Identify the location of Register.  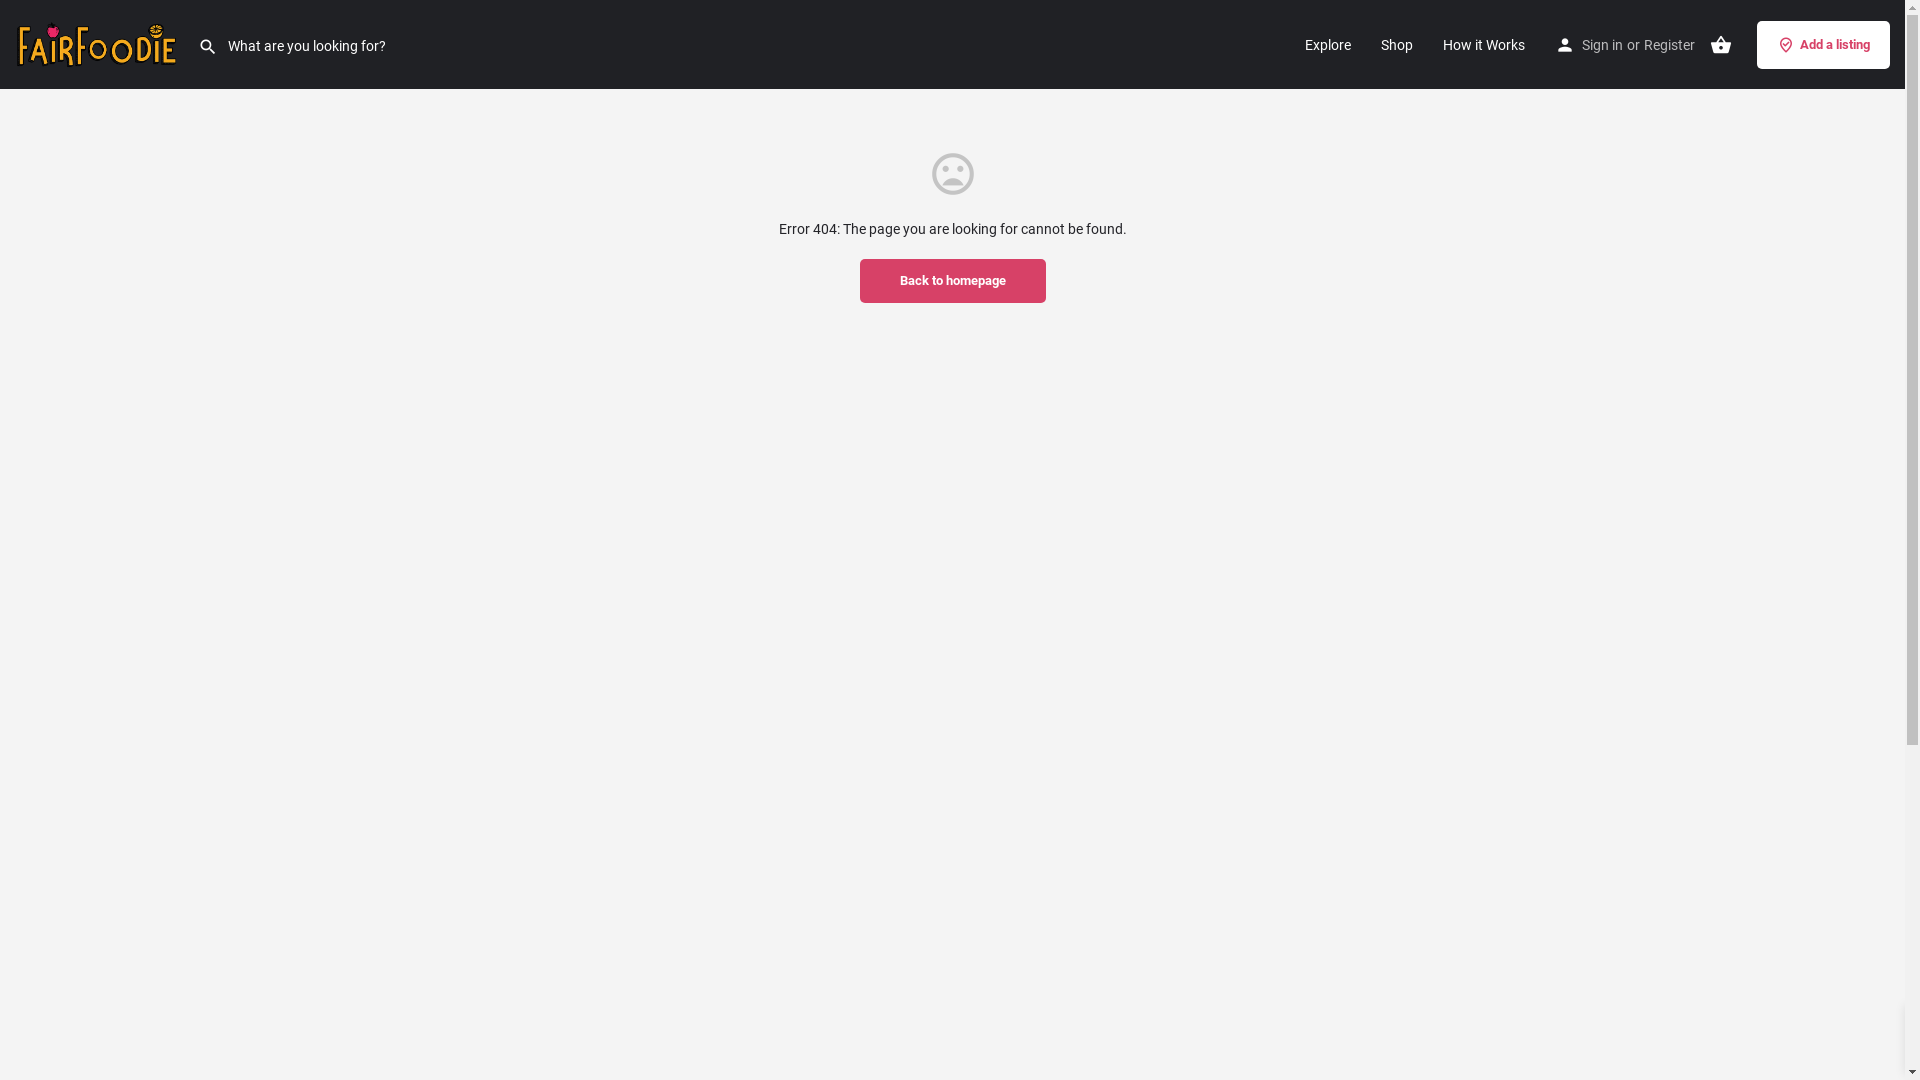
(1670, 44).